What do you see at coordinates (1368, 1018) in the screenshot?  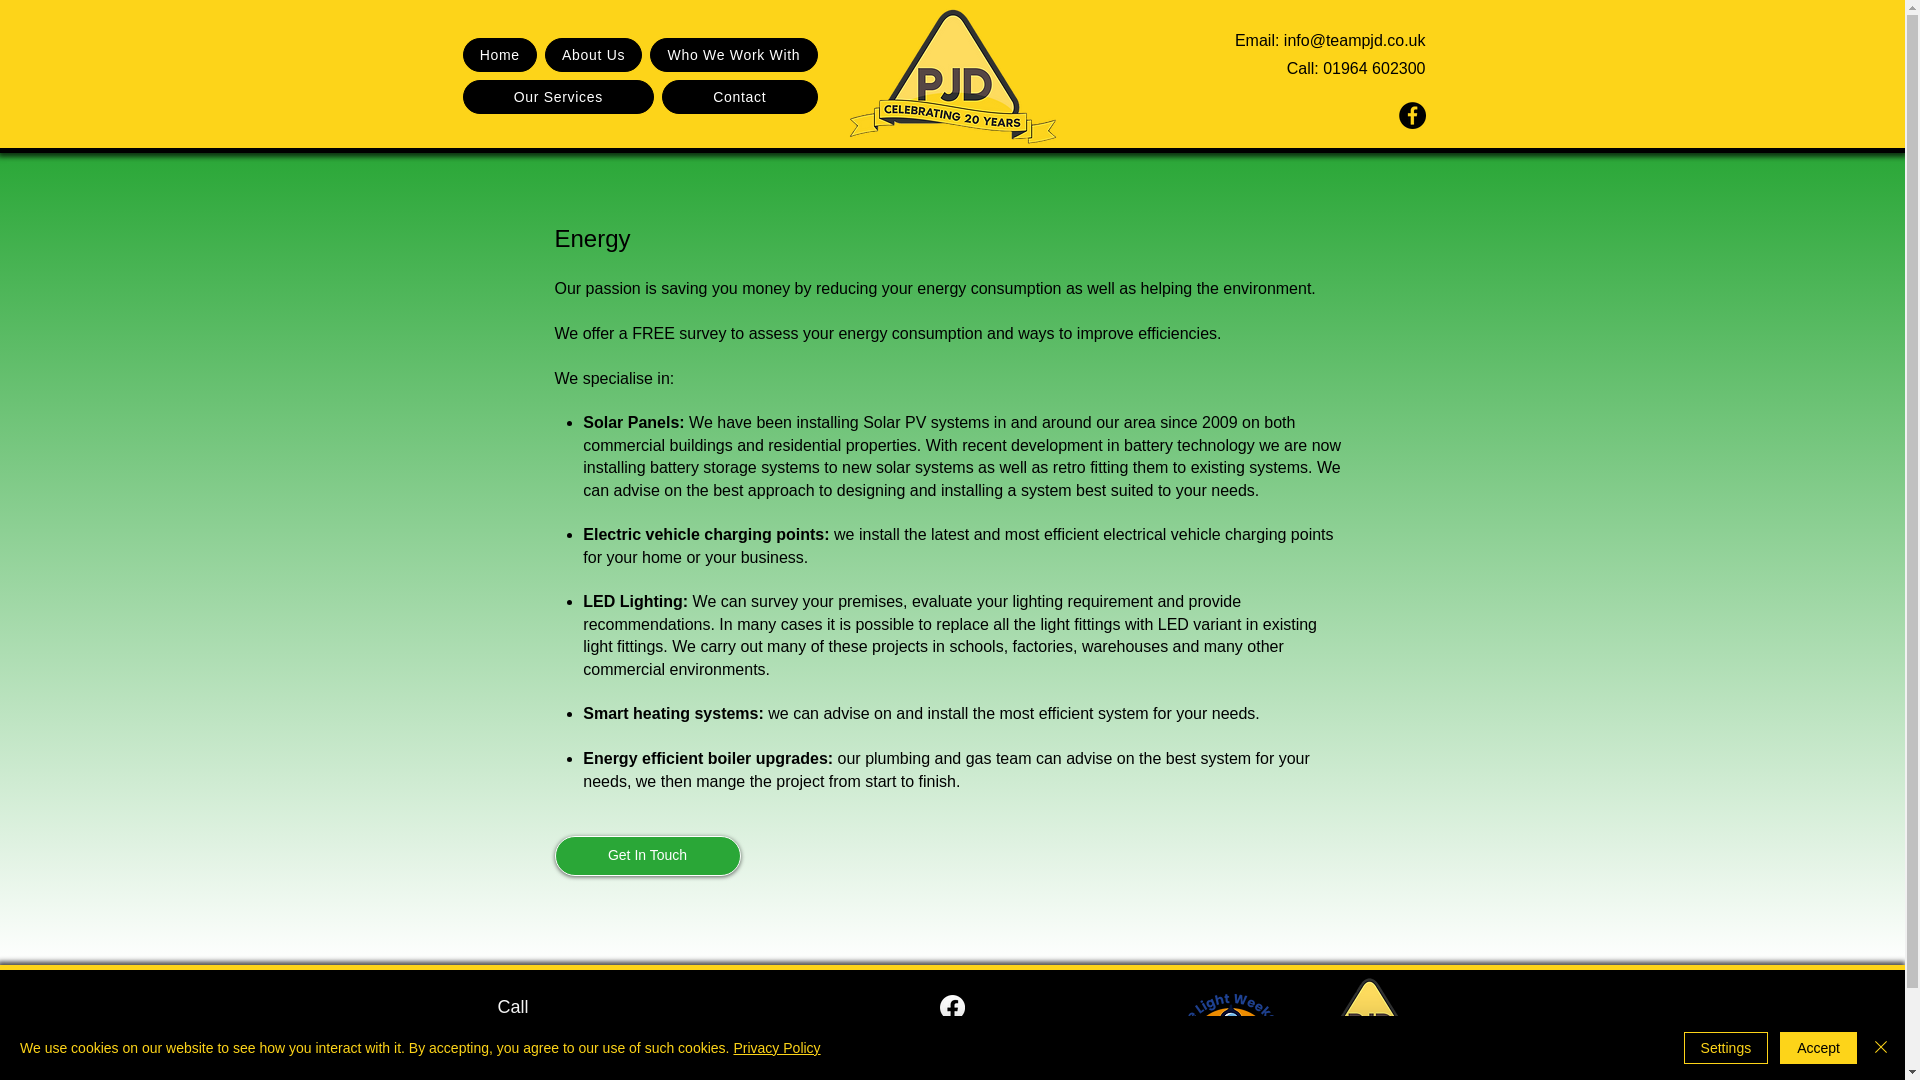 I see `PJD Logo` at bounding box center [1368, 1018].